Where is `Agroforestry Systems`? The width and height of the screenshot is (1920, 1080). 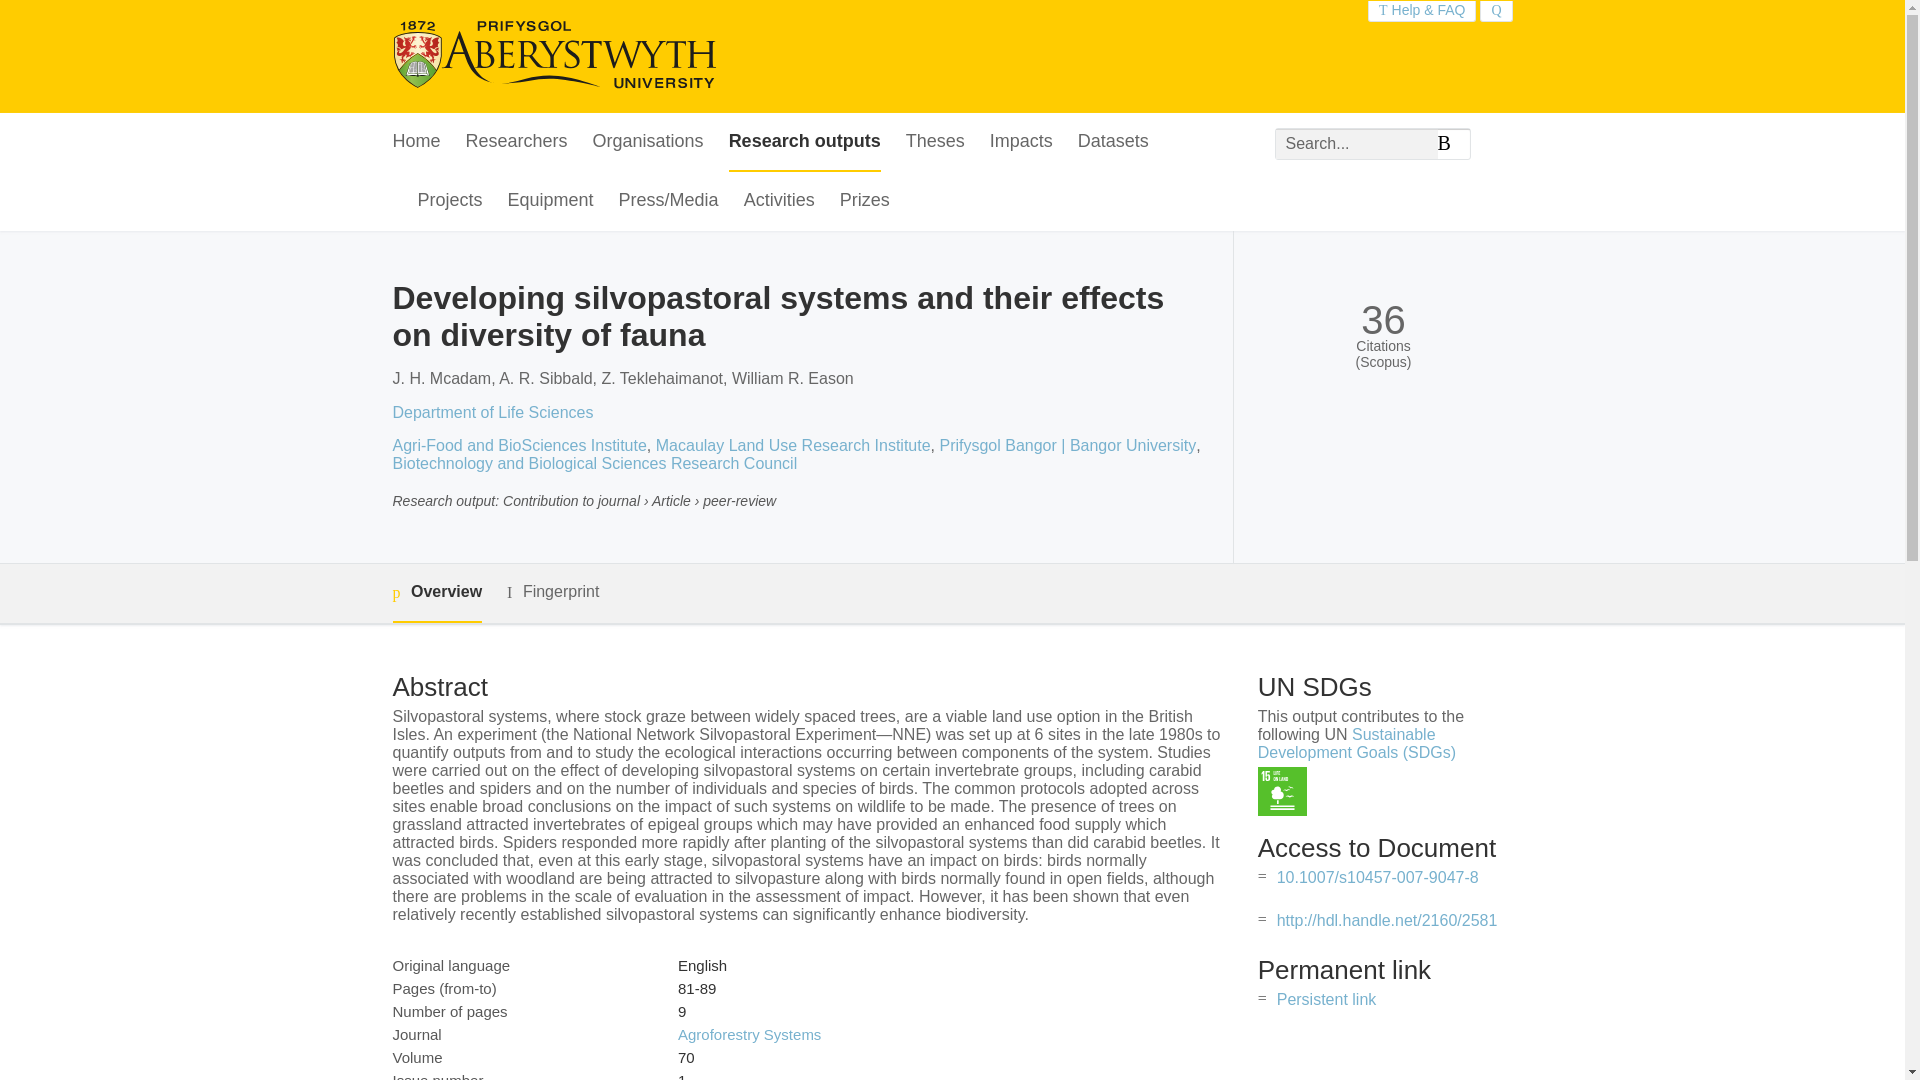 Agroforestry Systems is located at coordinates (749, 1034).